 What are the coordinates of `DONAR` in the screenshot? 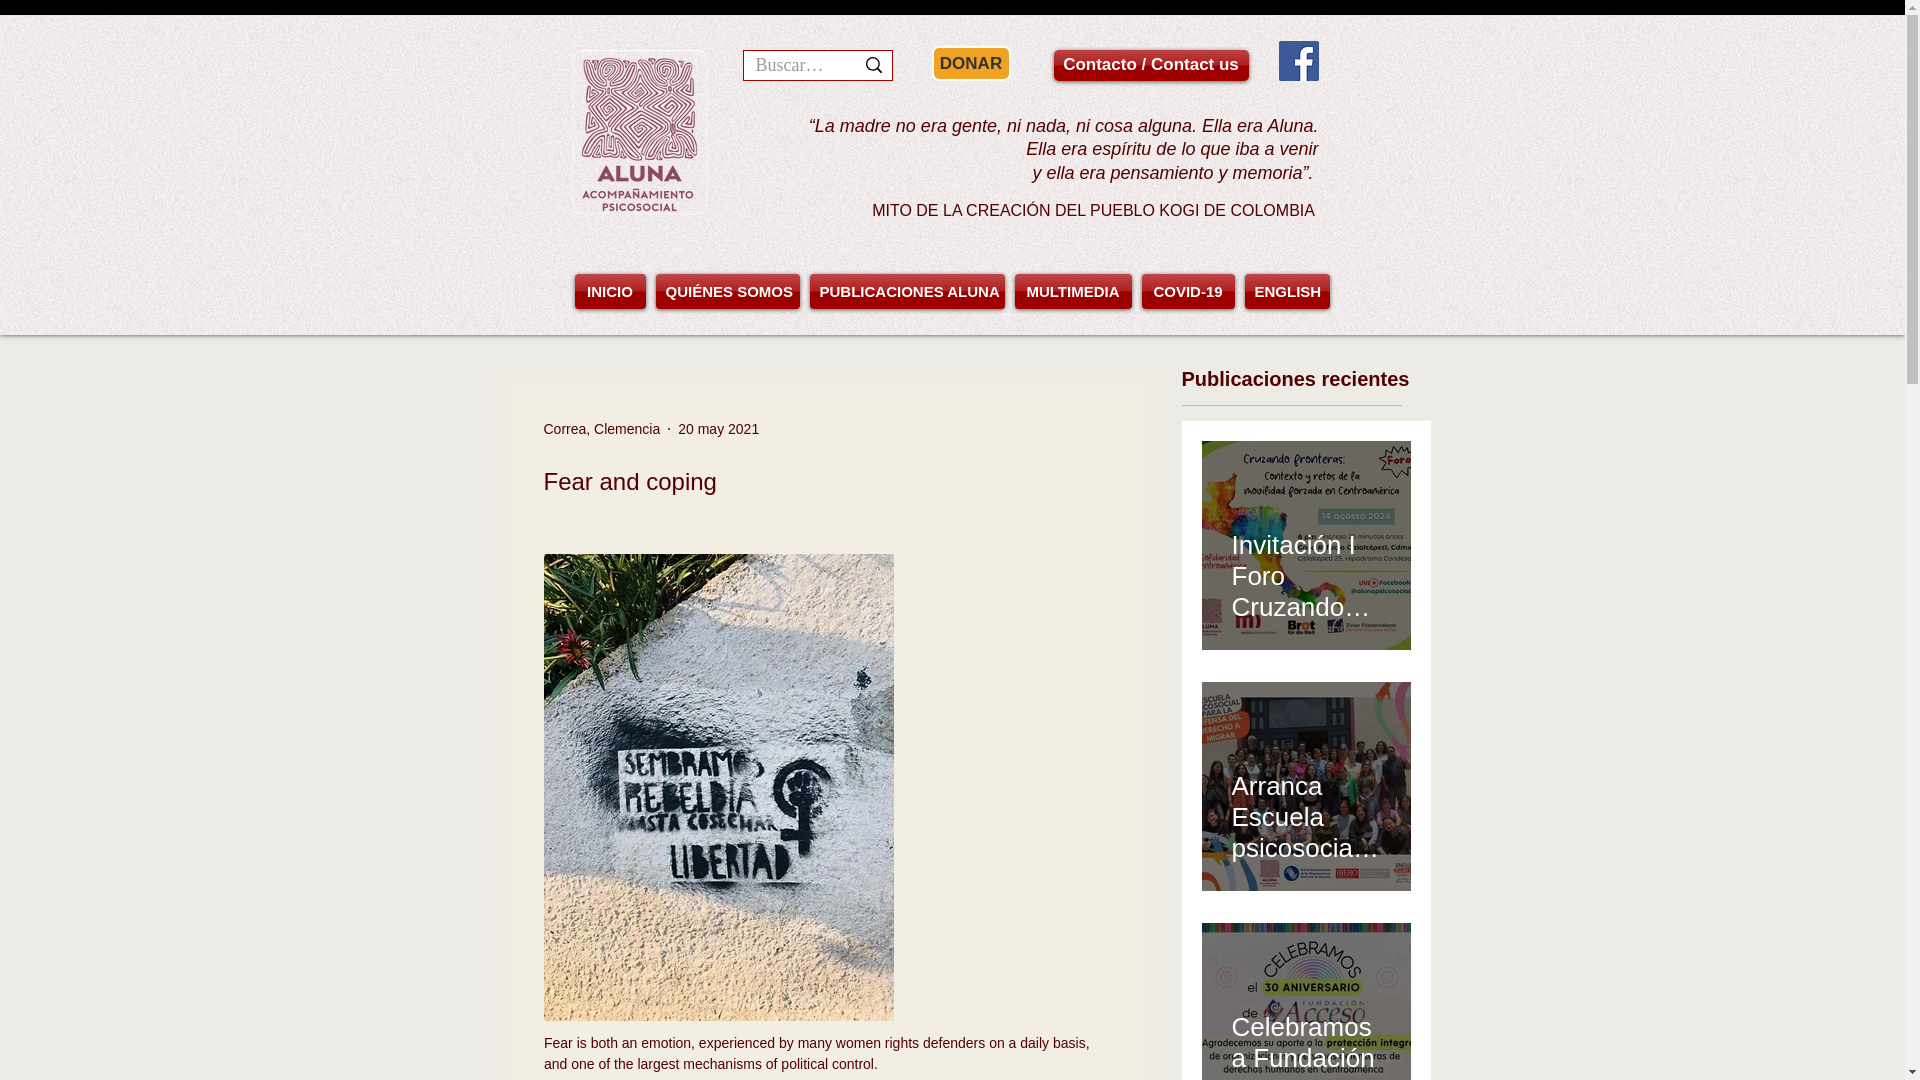 It's located at (971, 64).